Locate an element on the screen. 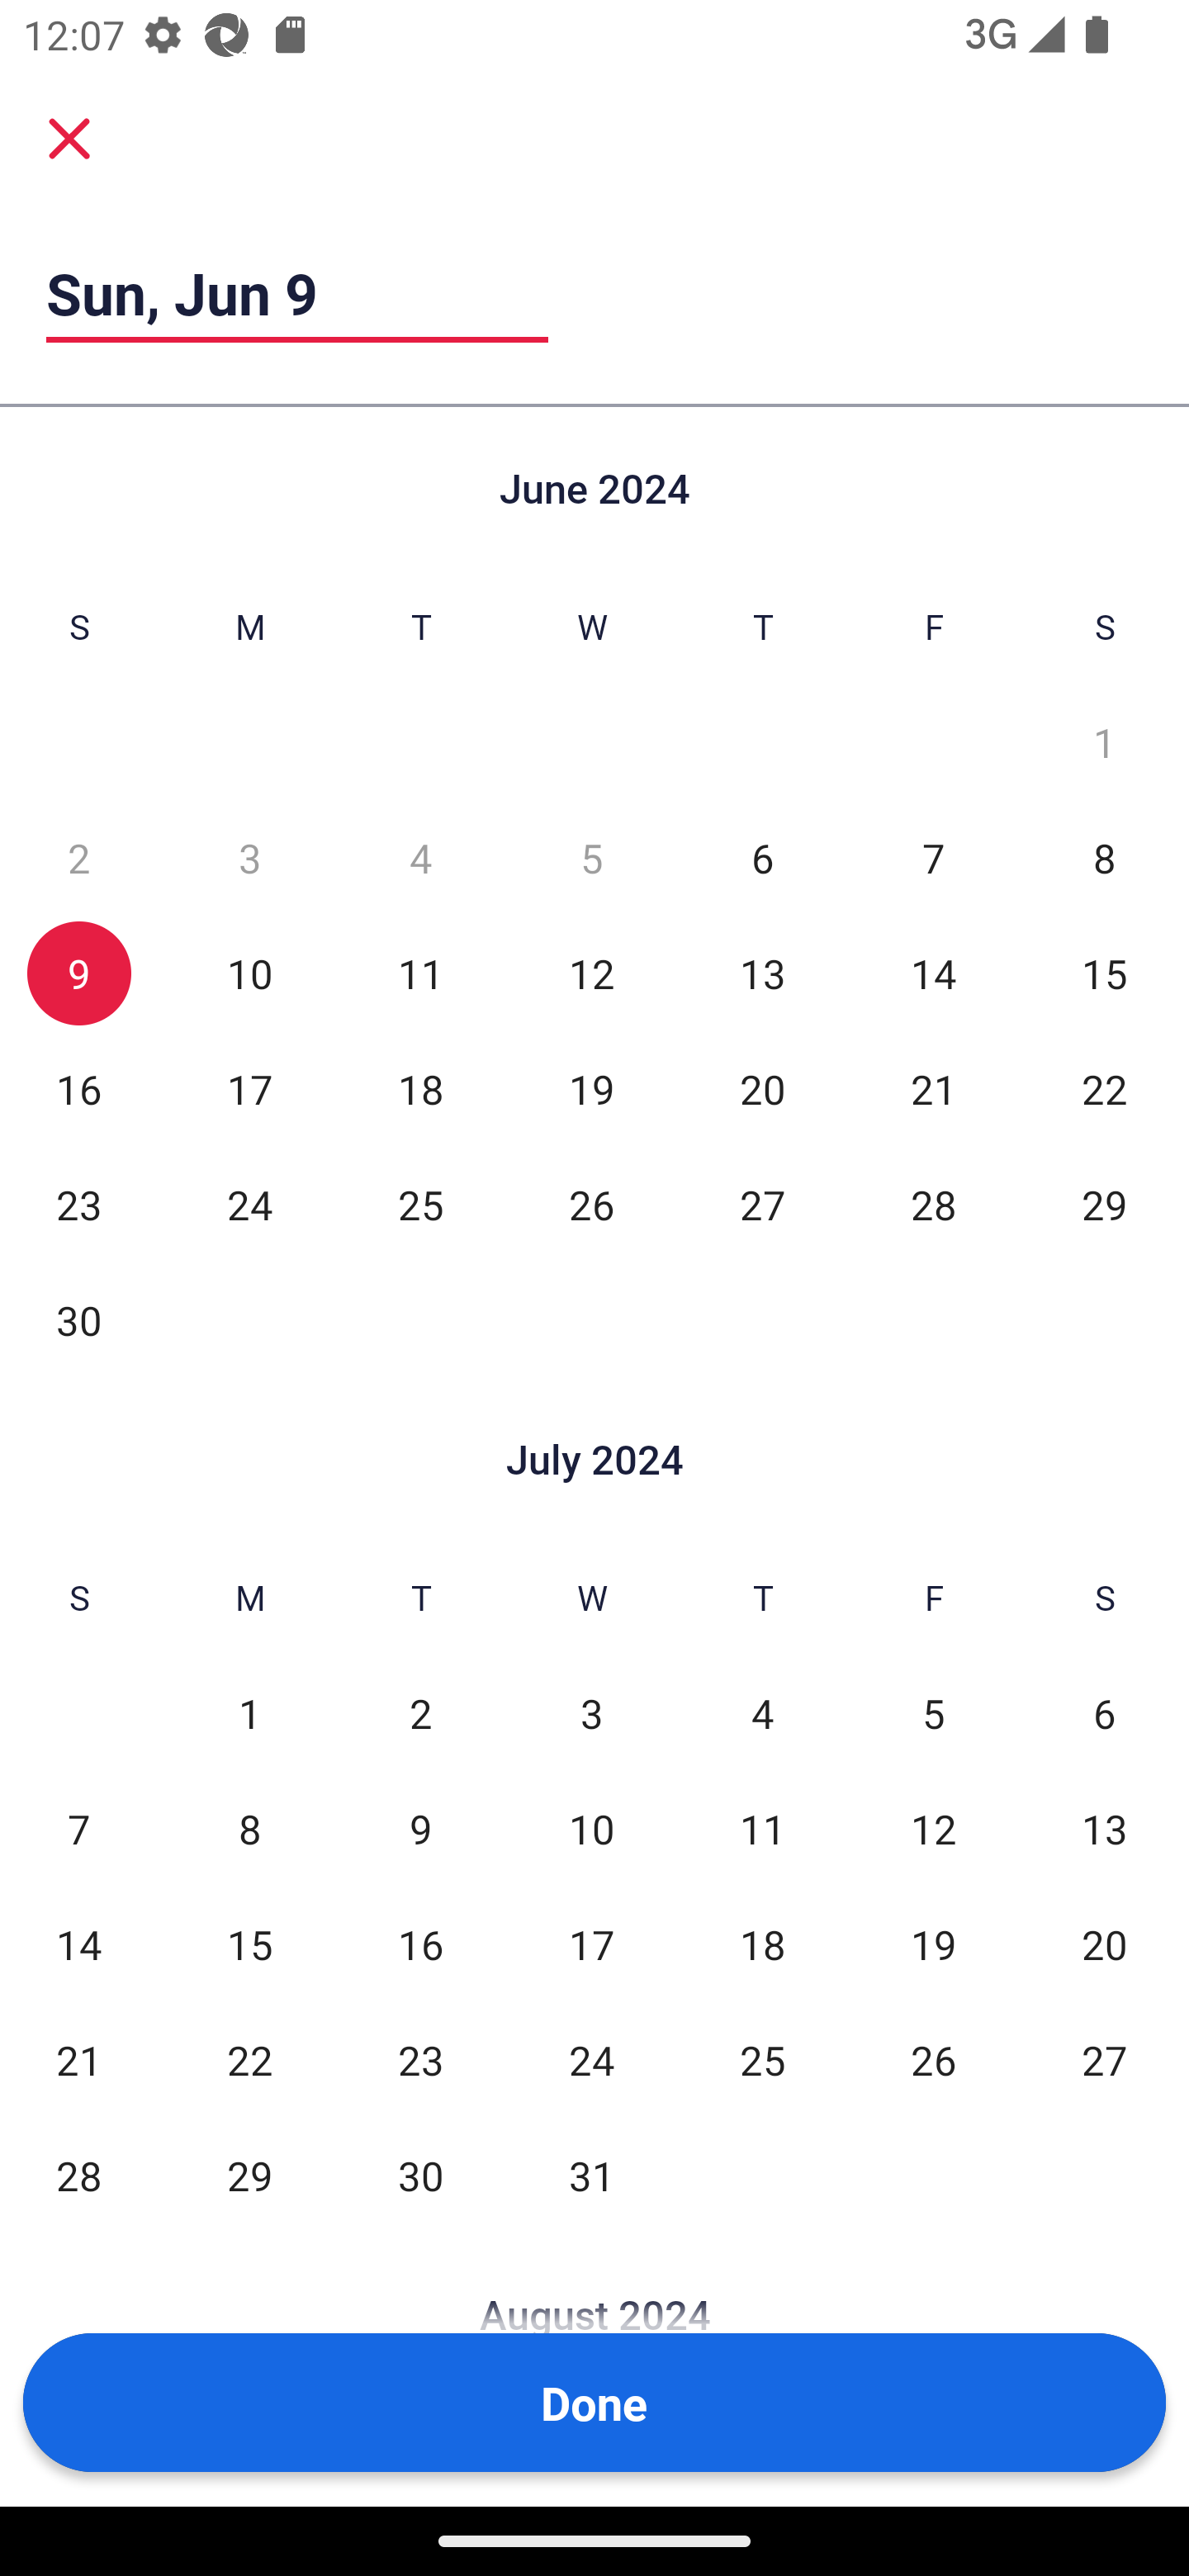 Image resolution: width=1189 pixels, height=2576 pixels. 2 Sun, Jun 2, Not Selected is located at coordinates (78, 857).